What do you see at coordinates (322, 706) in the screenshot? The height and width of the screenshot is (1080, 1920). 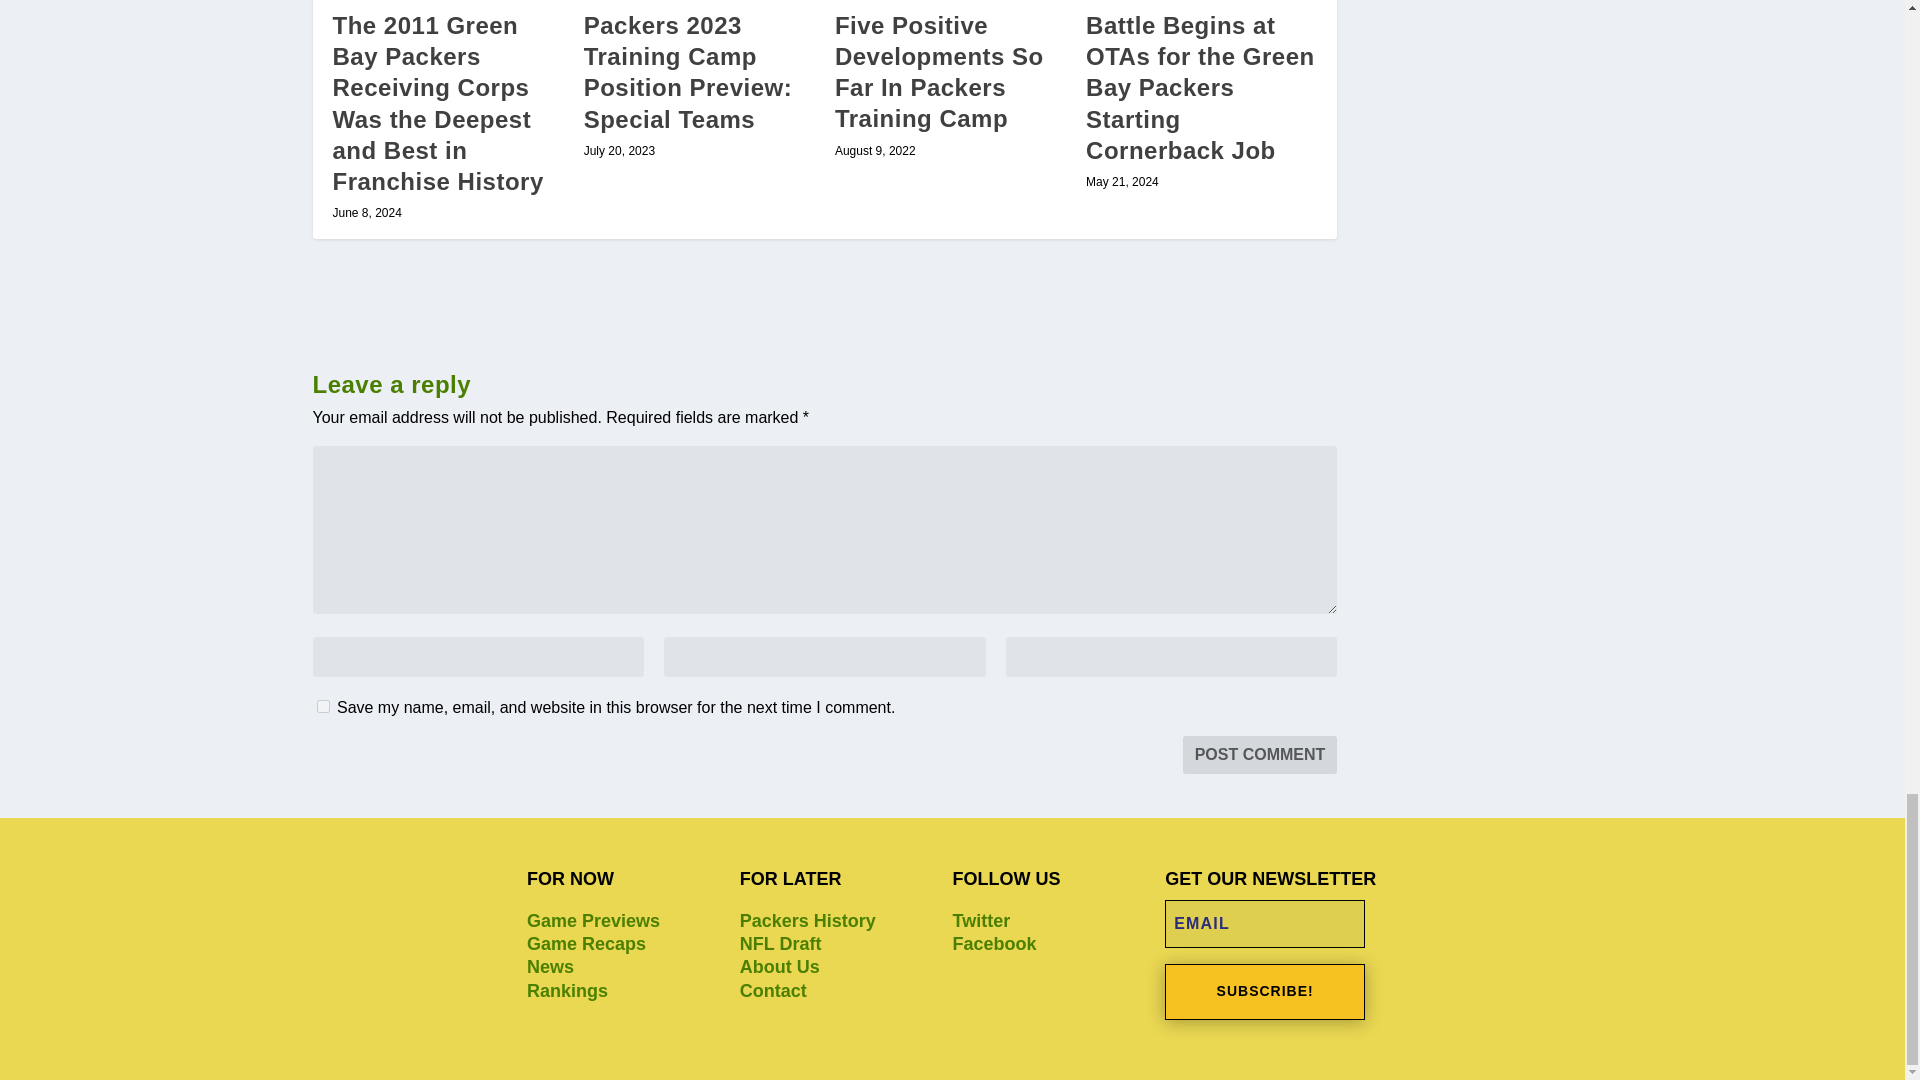 I see `yes` at bounding box center [322, 706].